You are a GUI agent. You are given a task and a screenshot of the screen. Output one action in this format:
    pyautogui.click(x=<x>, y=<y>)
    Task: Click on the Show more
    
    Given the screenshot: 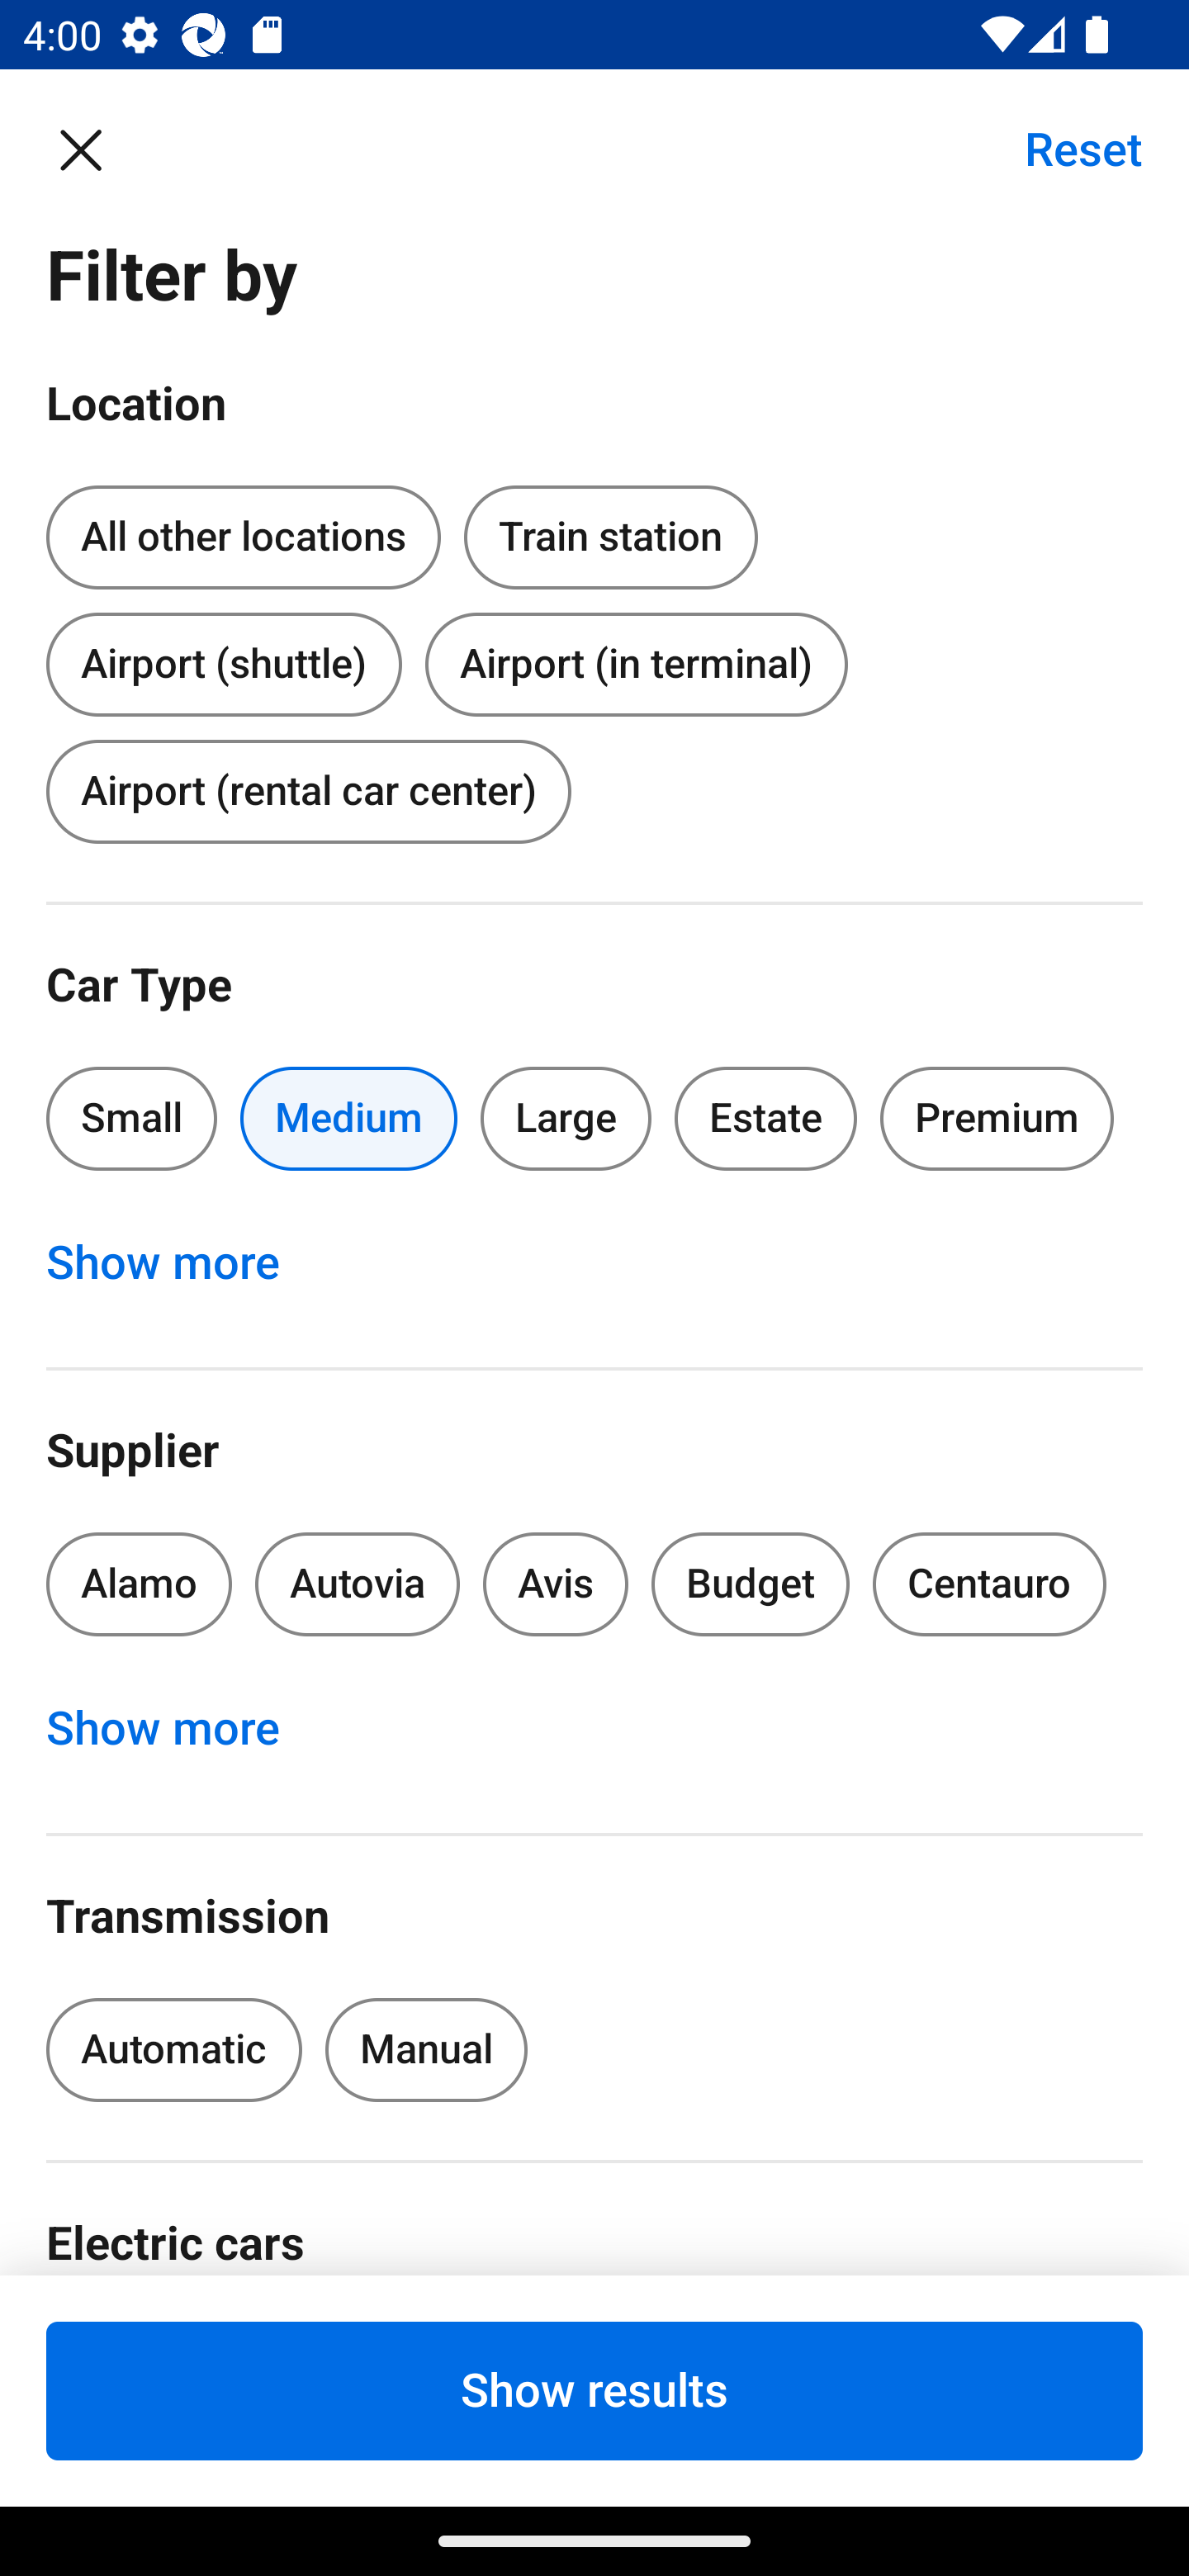 What is the action you would take?
    pyautogui.click(x=180, y=1262)
    